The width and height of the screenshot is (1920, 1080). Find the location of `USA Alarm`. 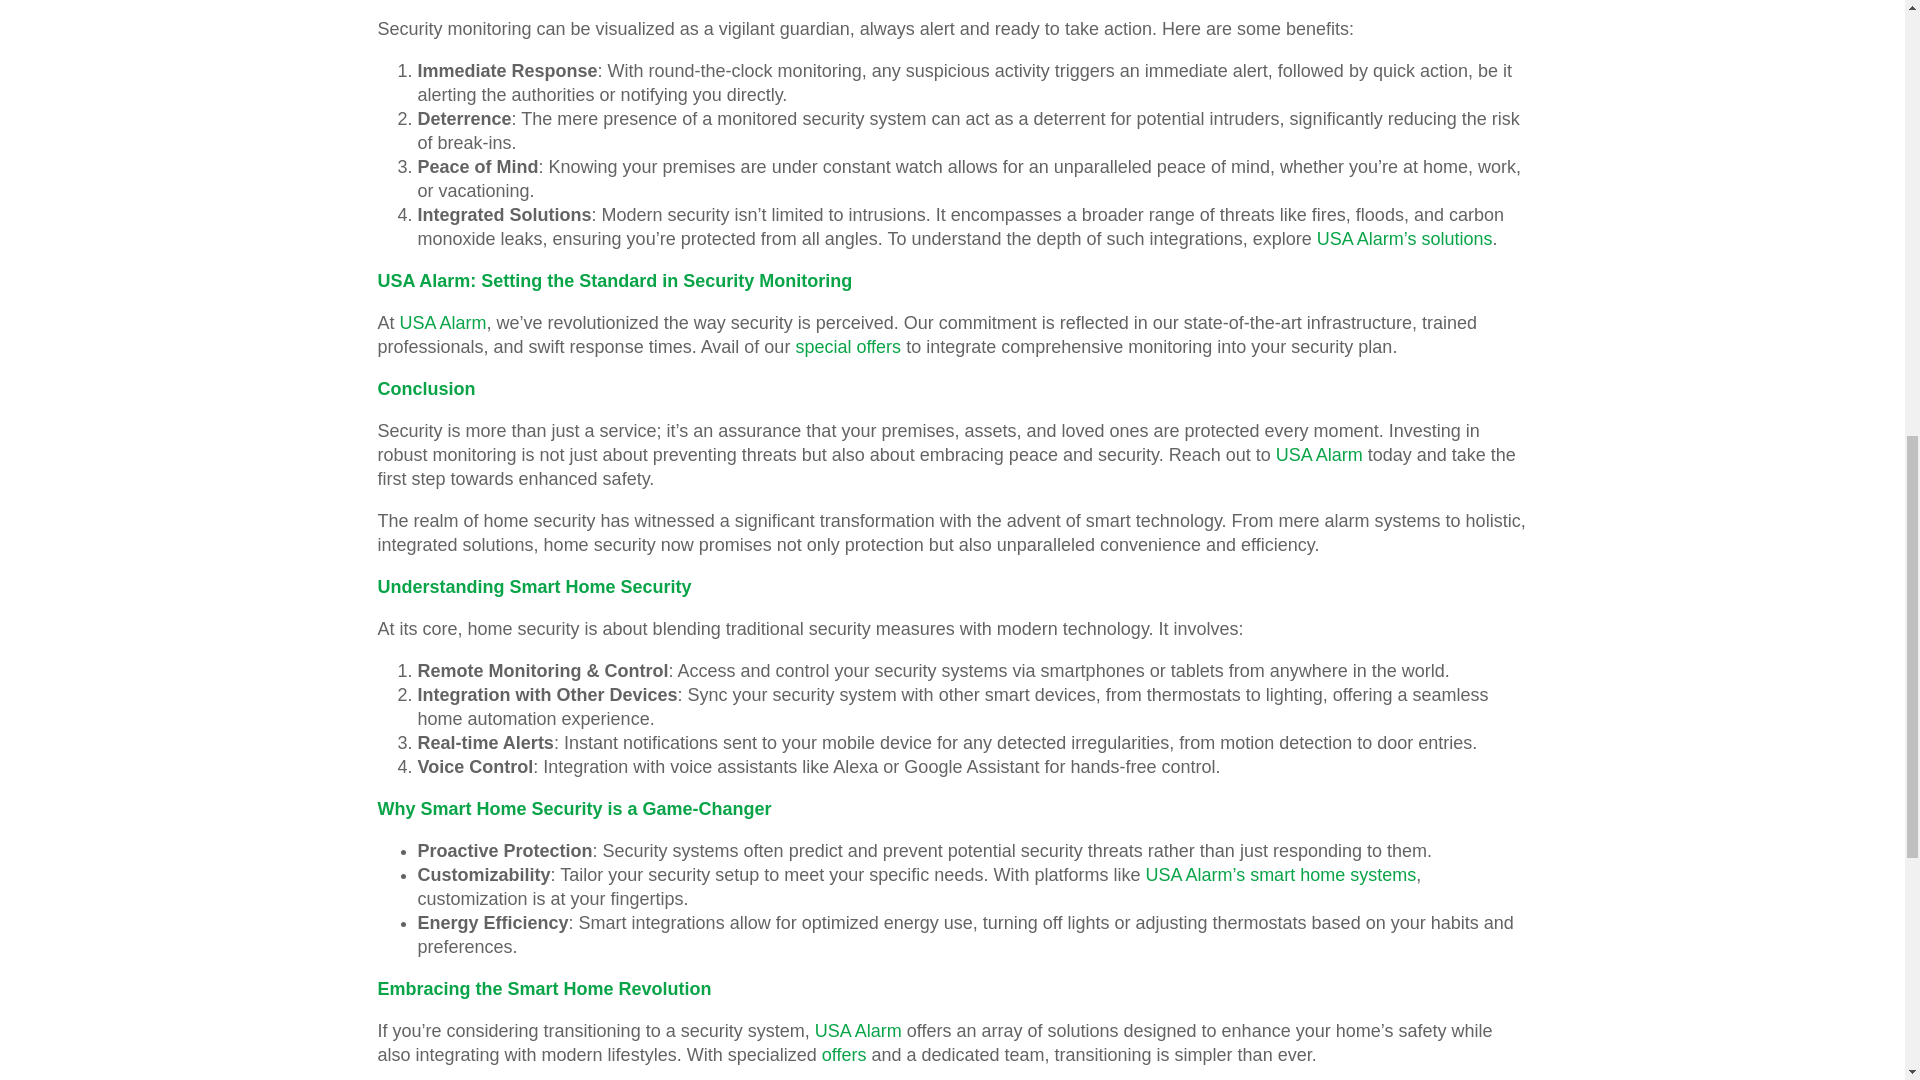

USA Alarm is located at coordinates (443, 322).